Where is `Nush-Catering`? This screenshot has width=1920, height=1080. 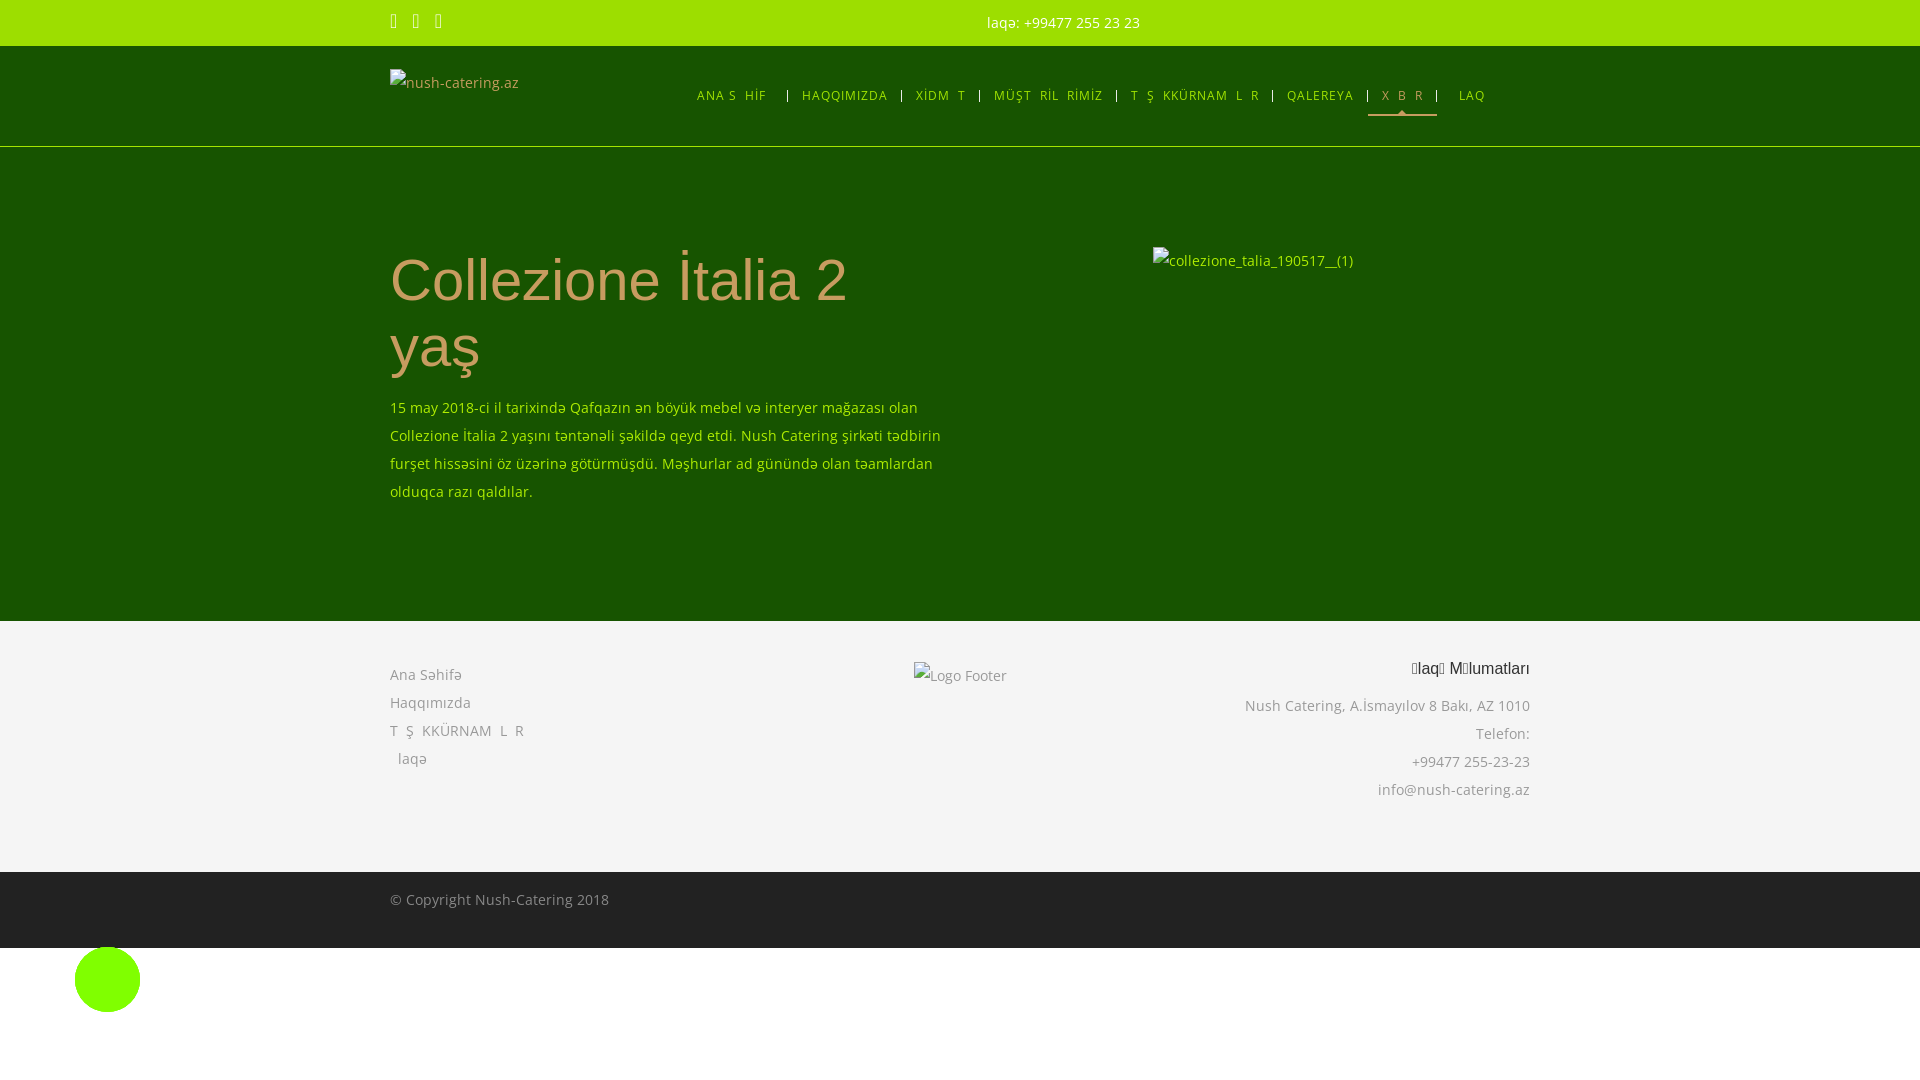
Nush-Catering is located at coordinates (524, 900).